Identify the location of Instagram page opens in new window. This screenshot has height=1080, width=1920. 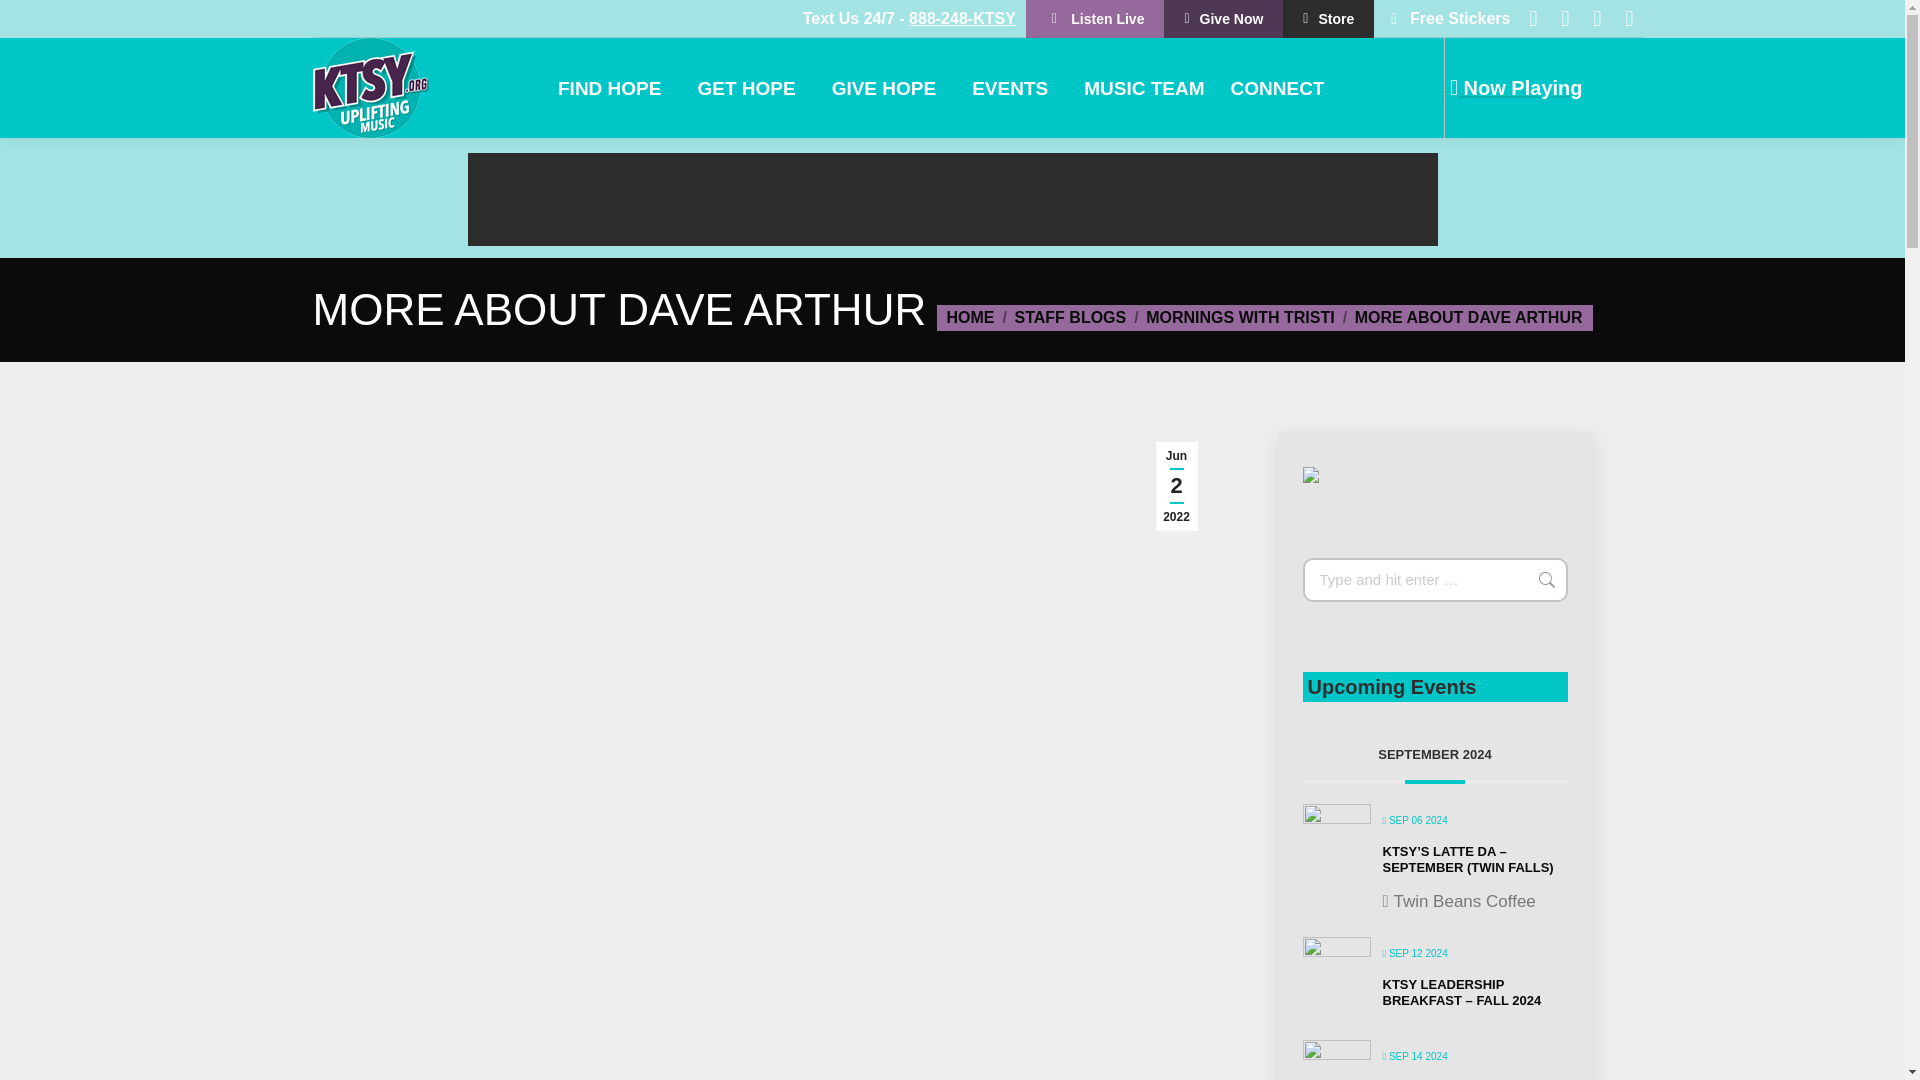
(1628, 19).